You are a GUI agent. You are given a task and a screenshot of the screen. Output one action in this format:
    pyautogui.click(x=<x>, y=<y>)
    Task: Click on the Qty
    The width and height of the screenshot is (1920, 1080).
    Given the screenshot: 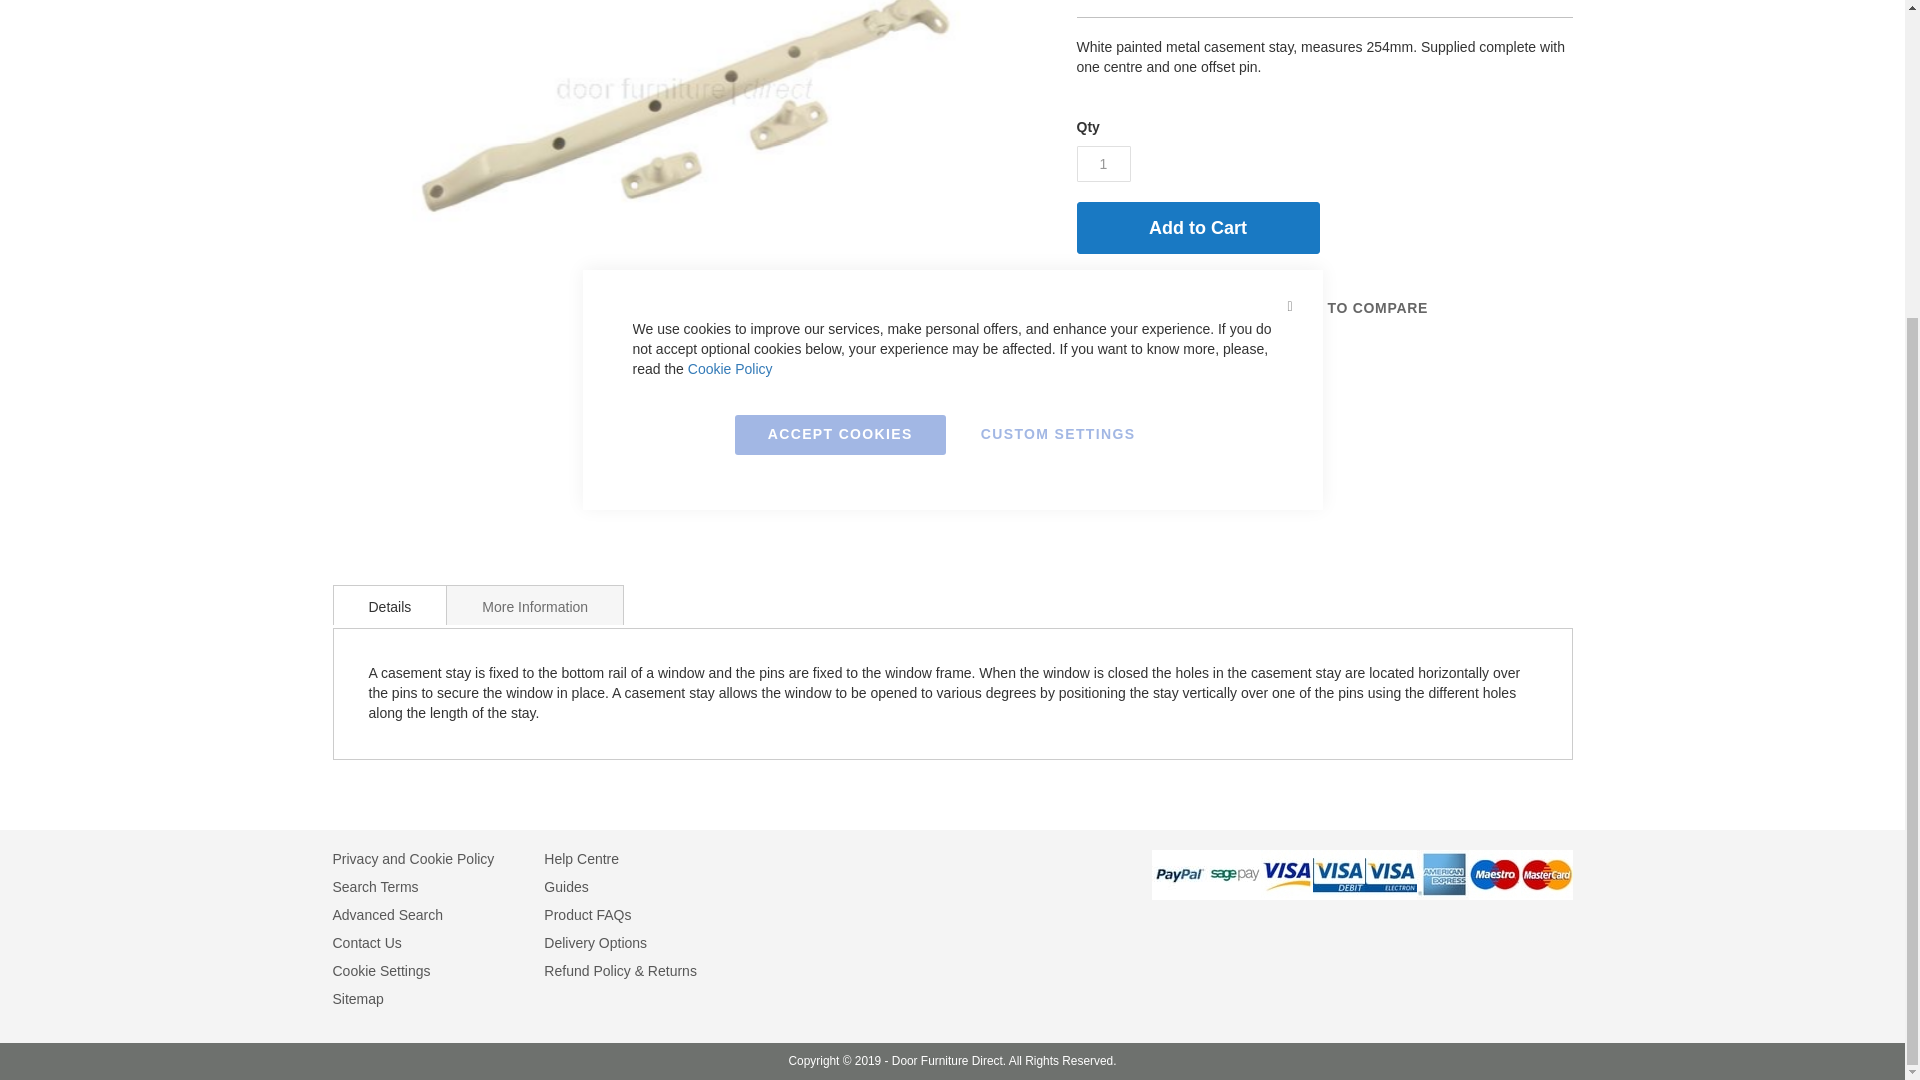 What is the action you would take?
    pyautogui.click(x=1102, y=164)
    